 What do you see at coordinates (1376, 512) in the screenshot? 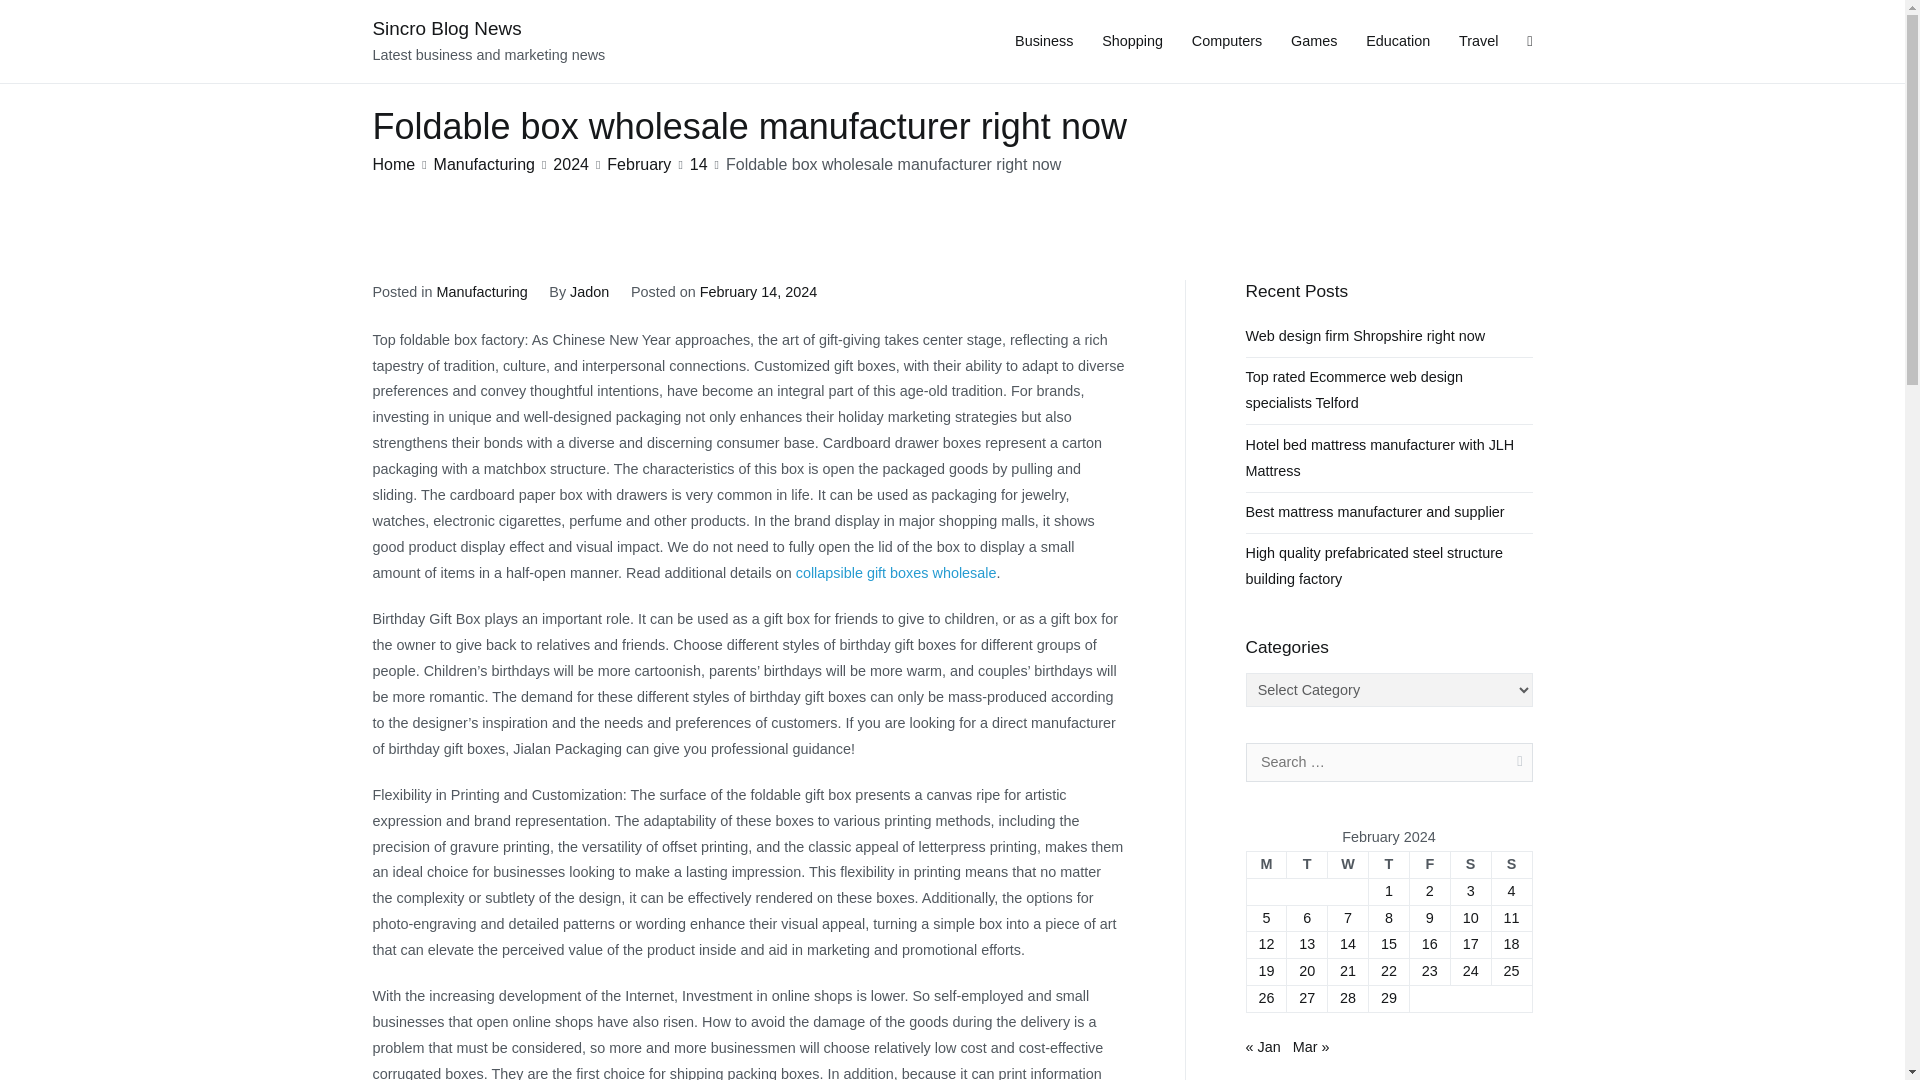
I see `Best mattress manufacturer and supplier` at bounding box center [1376, 512].